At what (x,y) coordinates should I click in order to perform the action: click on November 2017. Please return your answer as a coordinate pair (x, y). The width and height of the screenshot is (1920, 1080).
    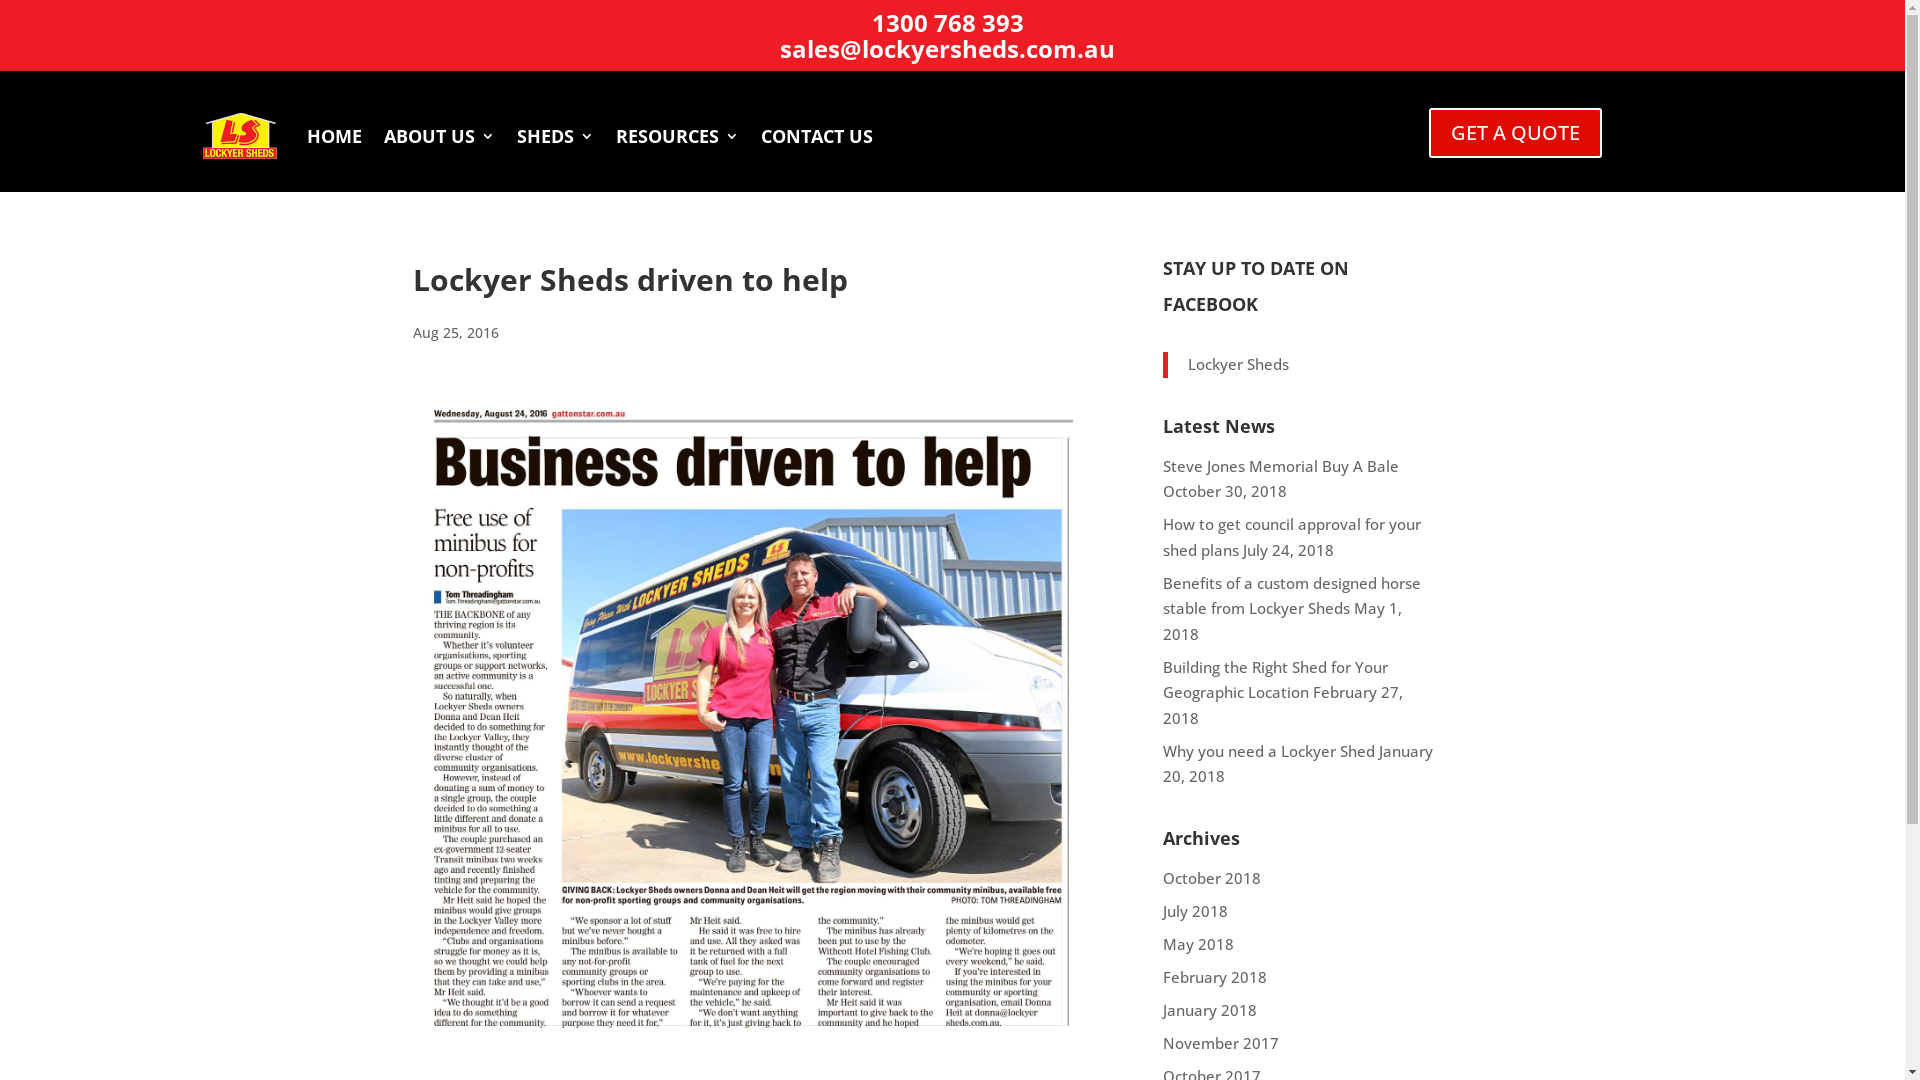
    Looking at the image, I should click on (1220, 1042).